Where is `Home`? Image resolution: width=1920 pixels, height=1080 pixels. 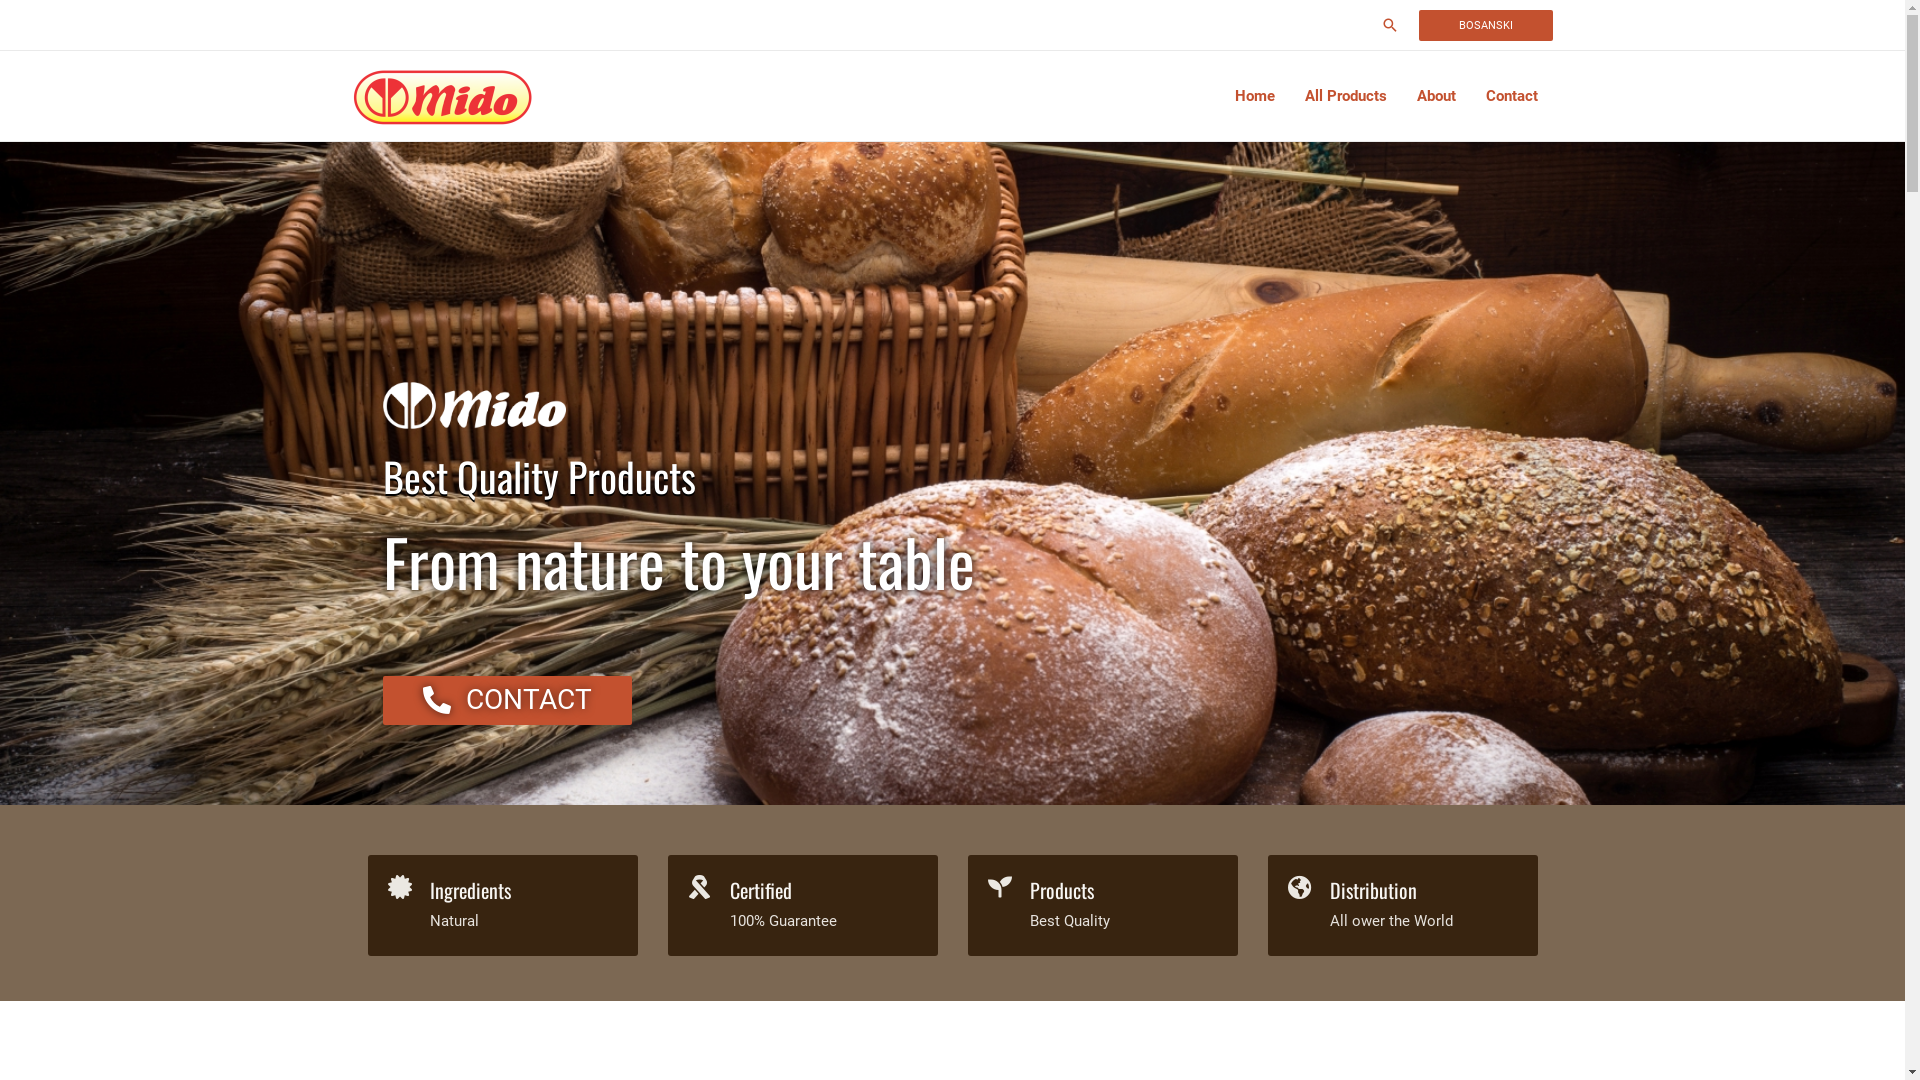
Home is located at coordinates (1255, 96).